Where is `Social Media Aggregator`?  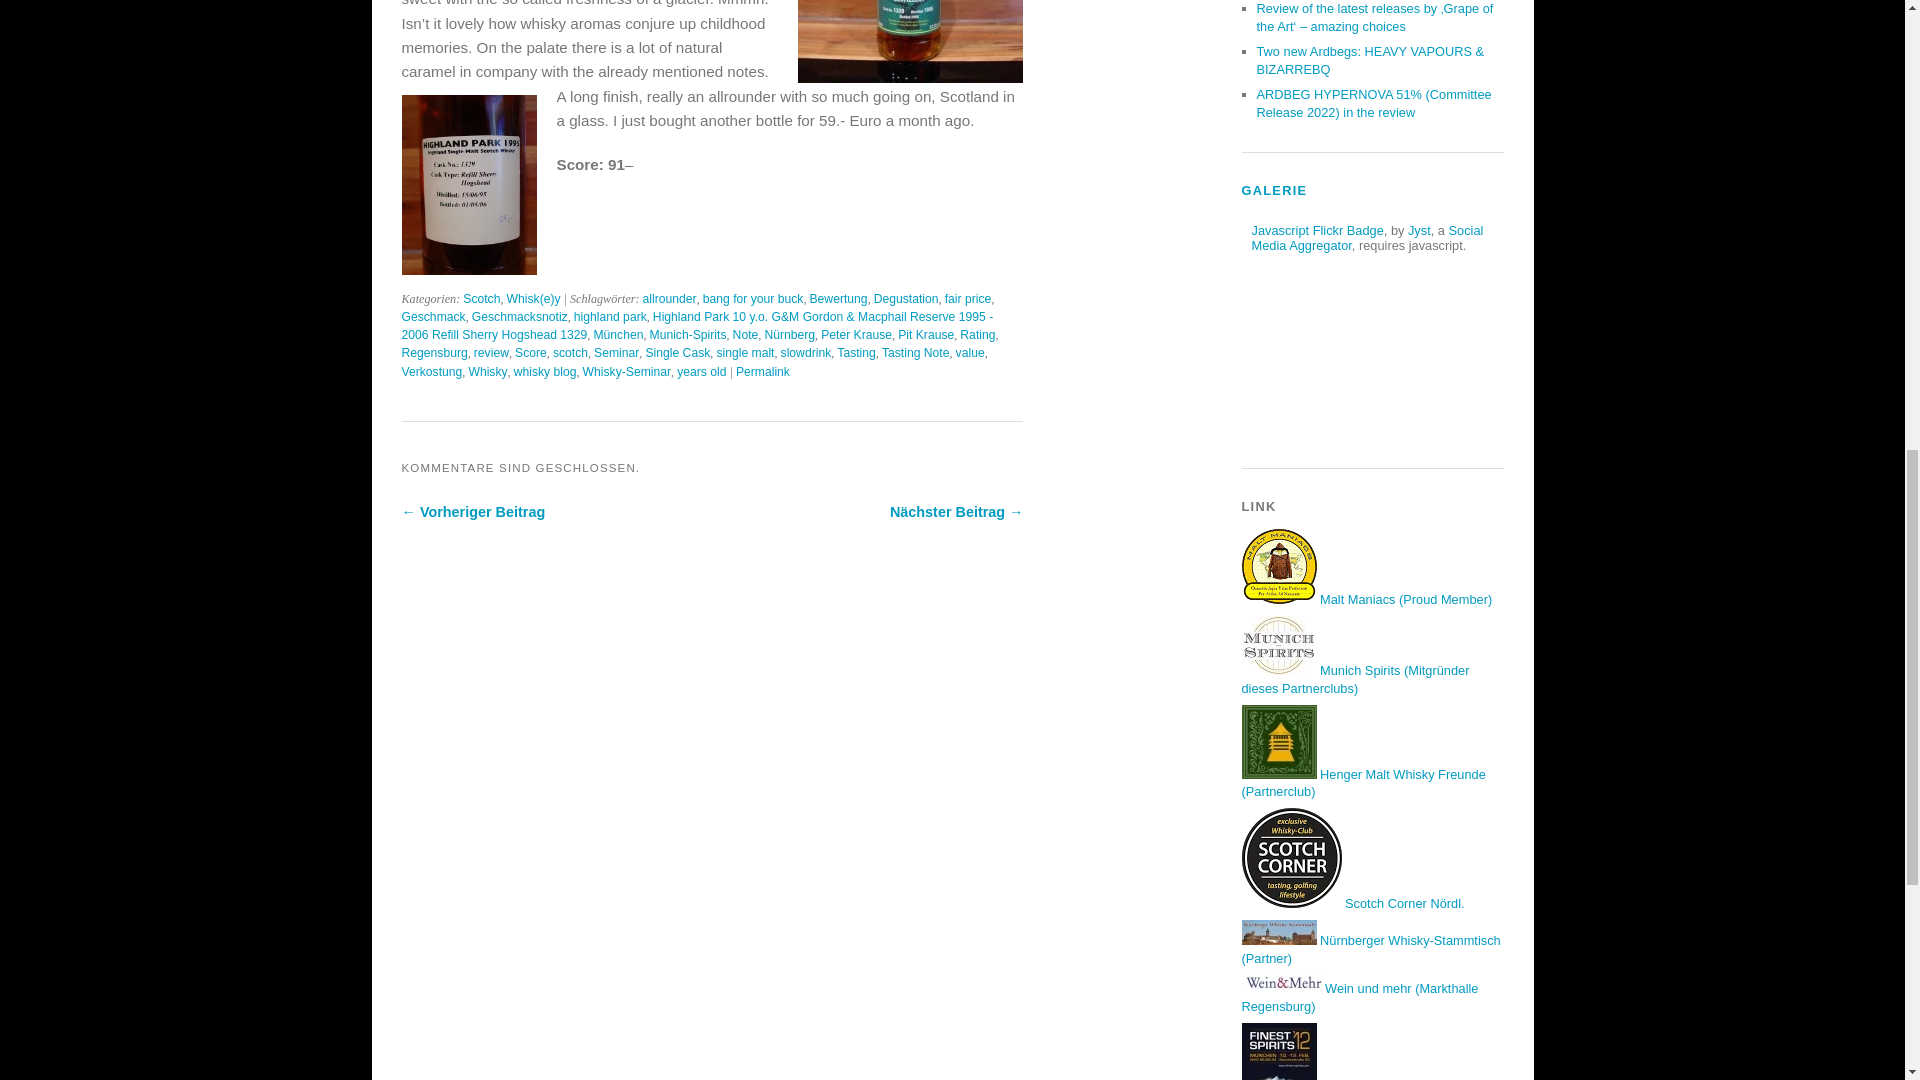
Social Media Aggregator is located at coordinates (1418, 230).